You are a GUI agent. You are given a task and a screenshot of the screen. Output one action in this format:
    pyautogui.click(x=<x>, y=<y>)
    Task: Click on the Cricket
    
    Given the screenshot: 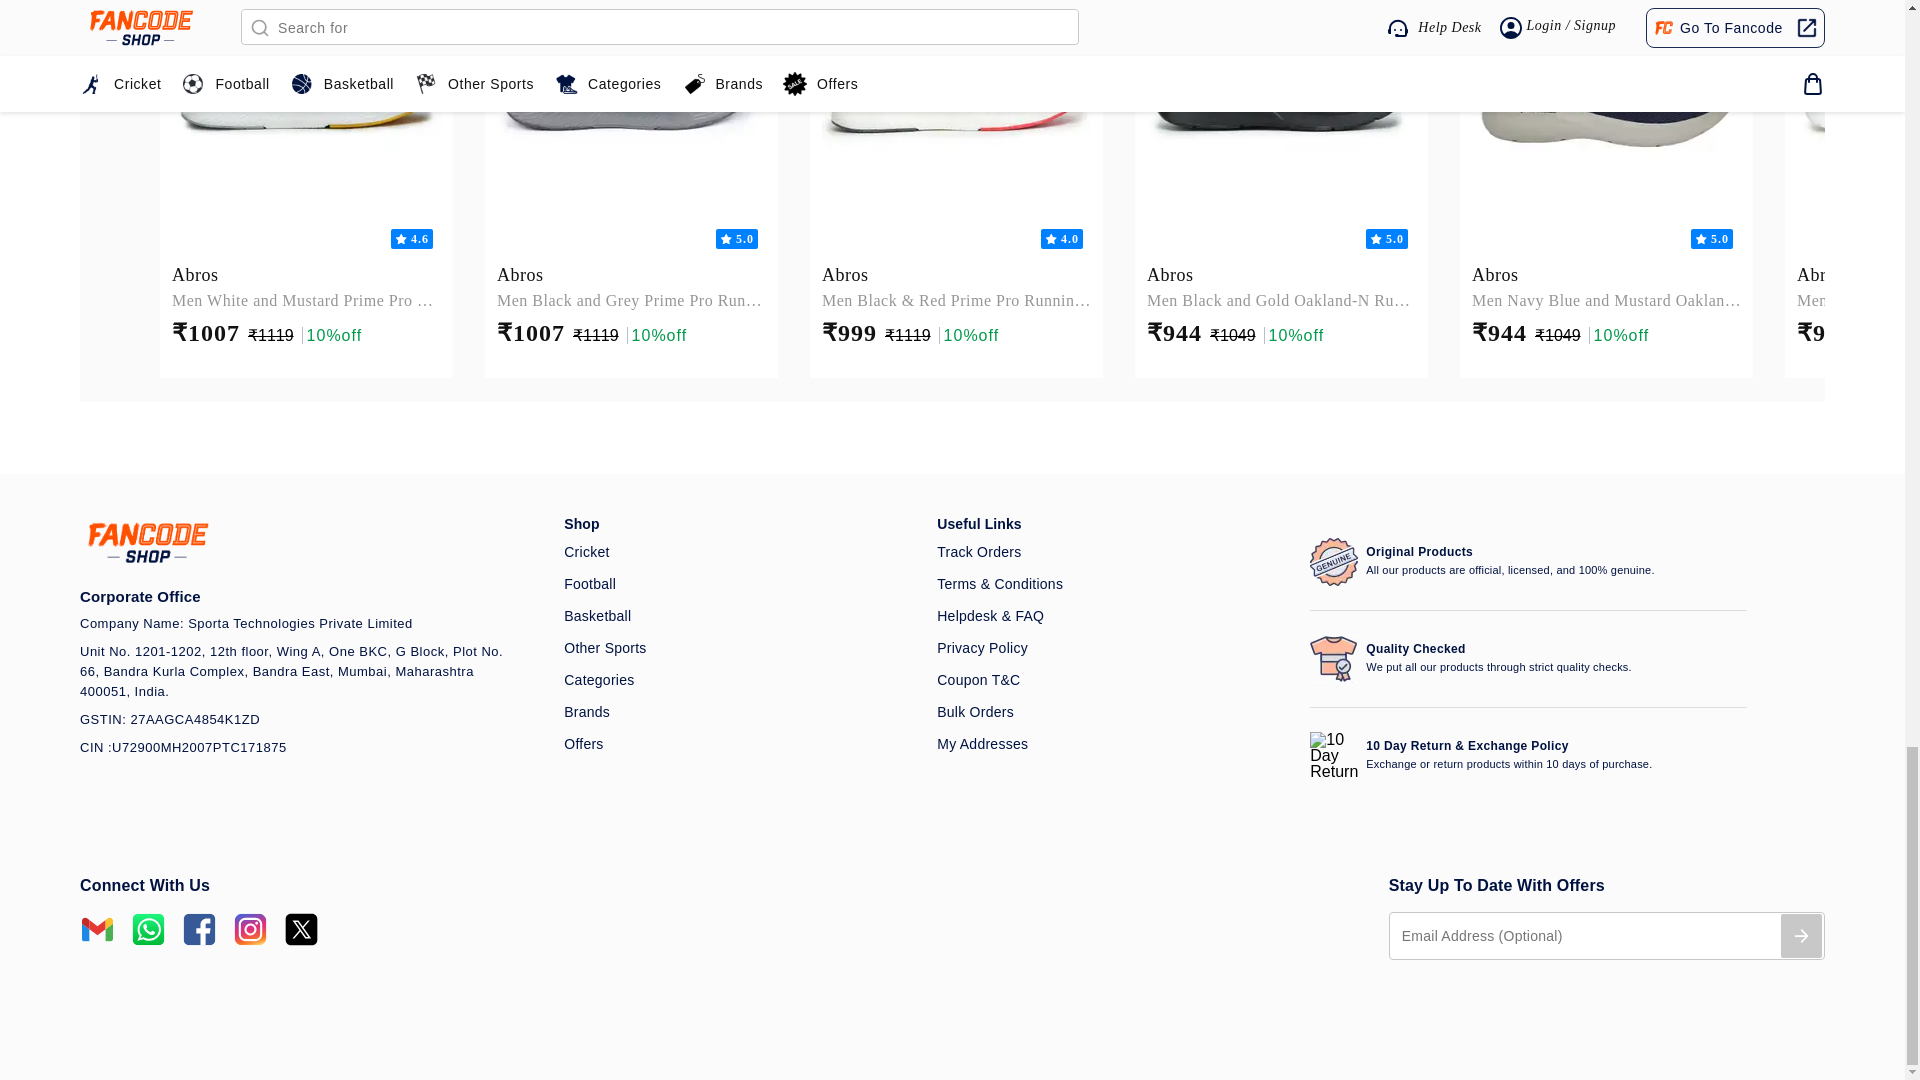 What is the action you would take?
    pyautogui.click(x=738, y=552)
    